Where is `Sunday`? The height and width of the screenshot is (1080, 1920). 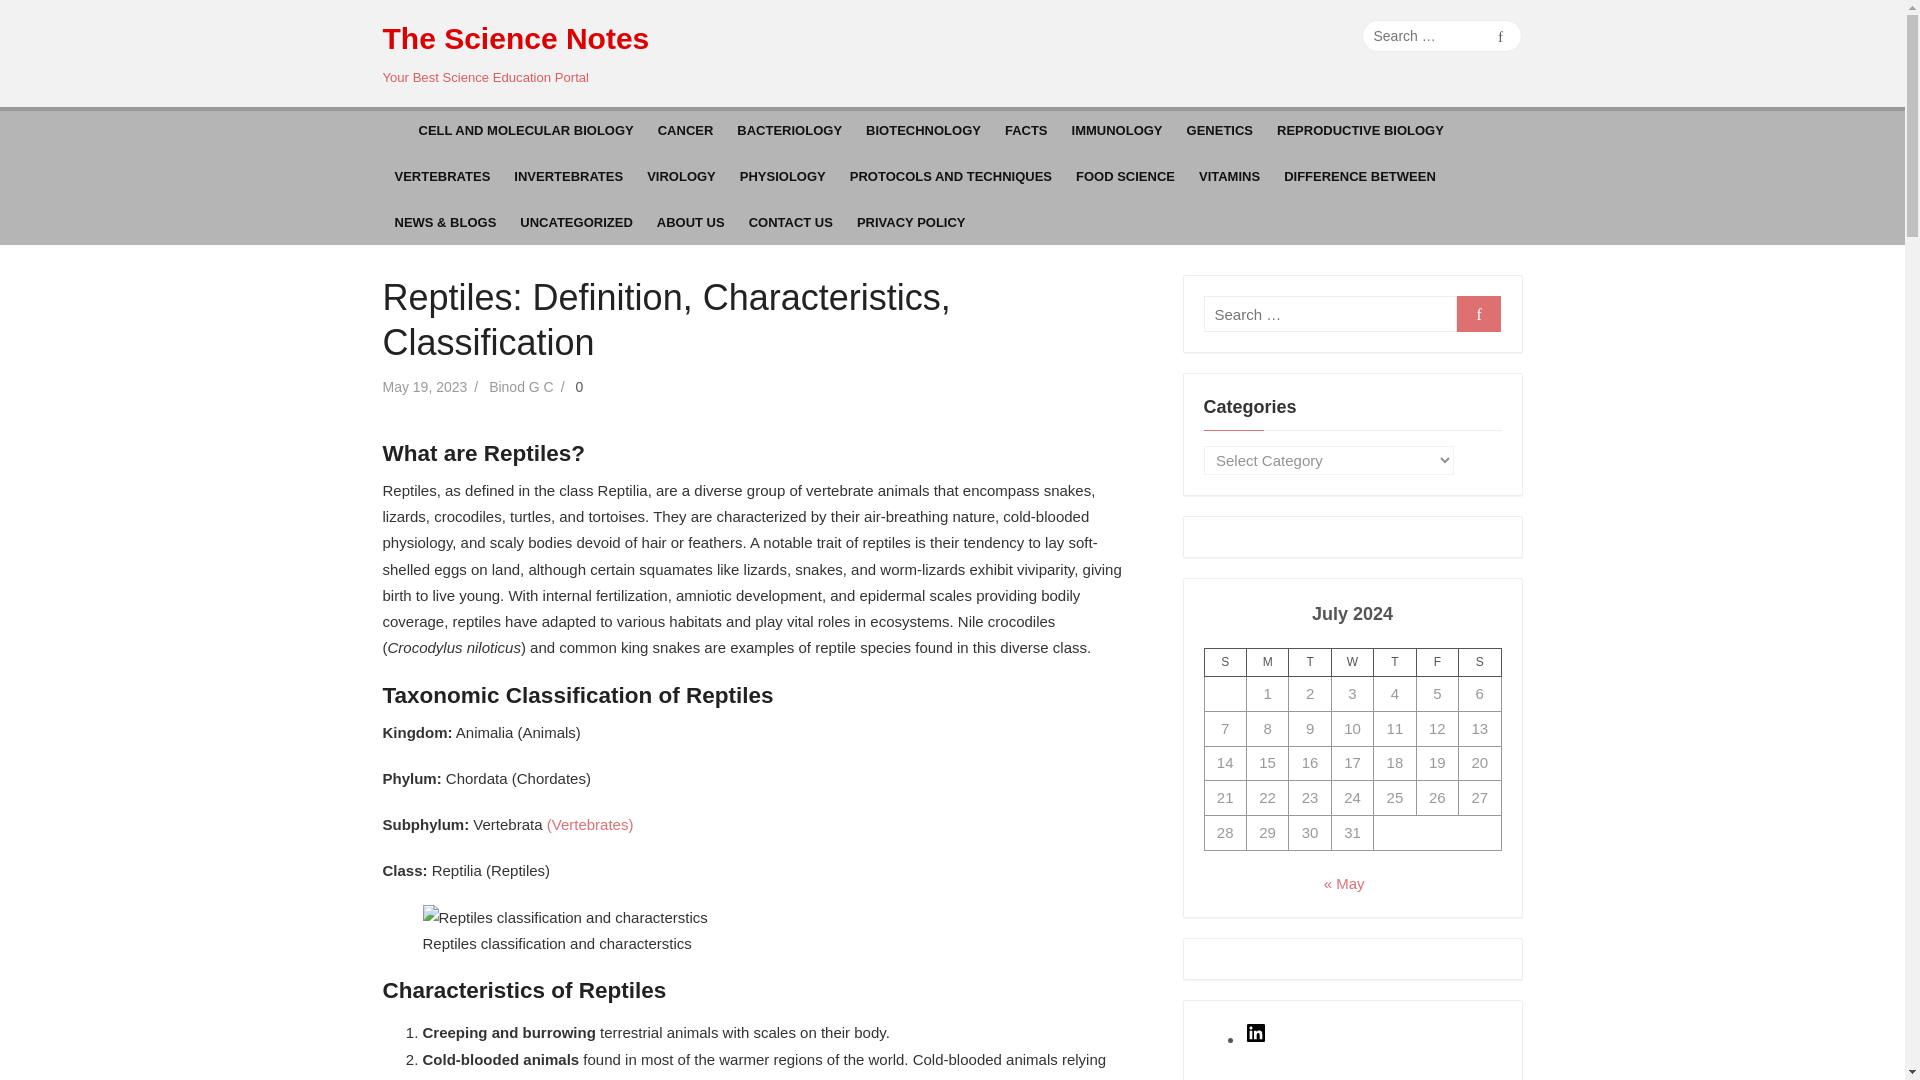 Sunday is located at coordinates (1224, 663).